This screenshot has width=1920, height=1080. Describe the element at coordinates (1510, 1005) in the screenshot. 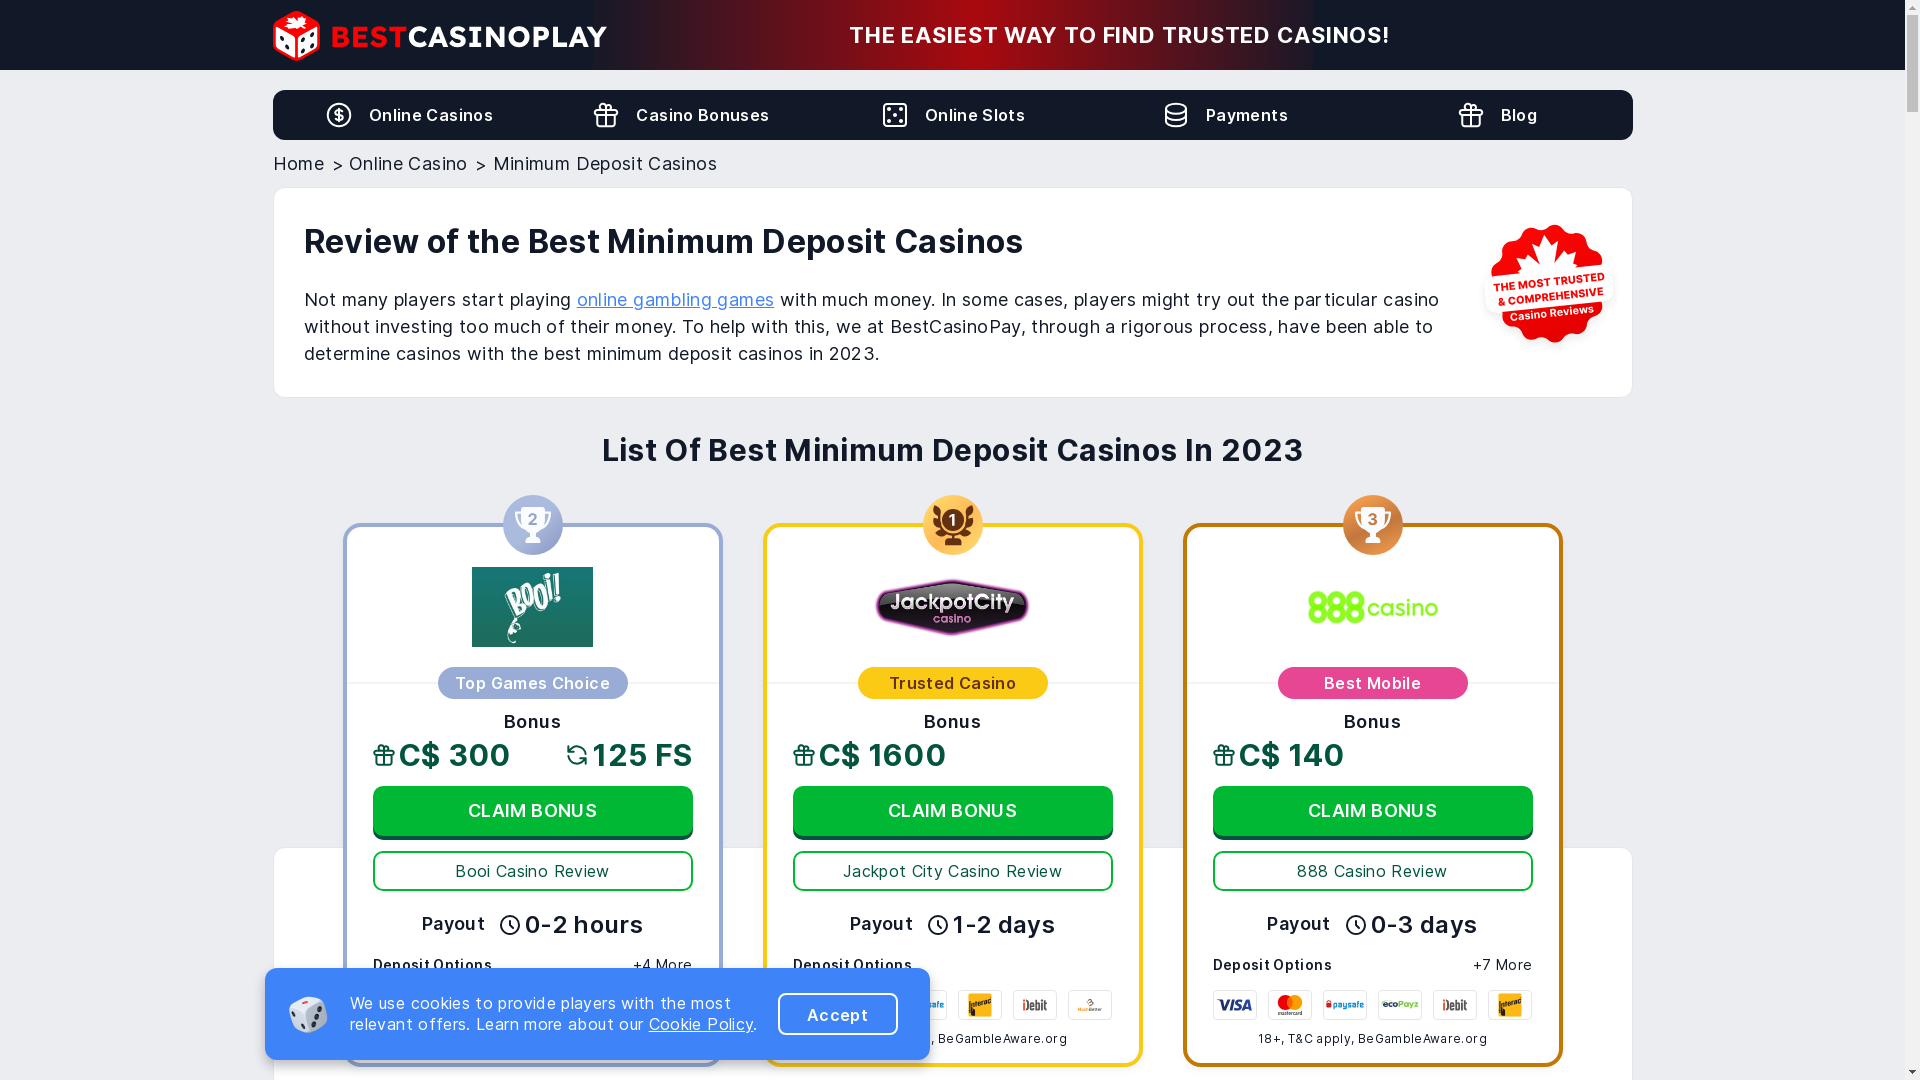

I see `Interac` at that location.